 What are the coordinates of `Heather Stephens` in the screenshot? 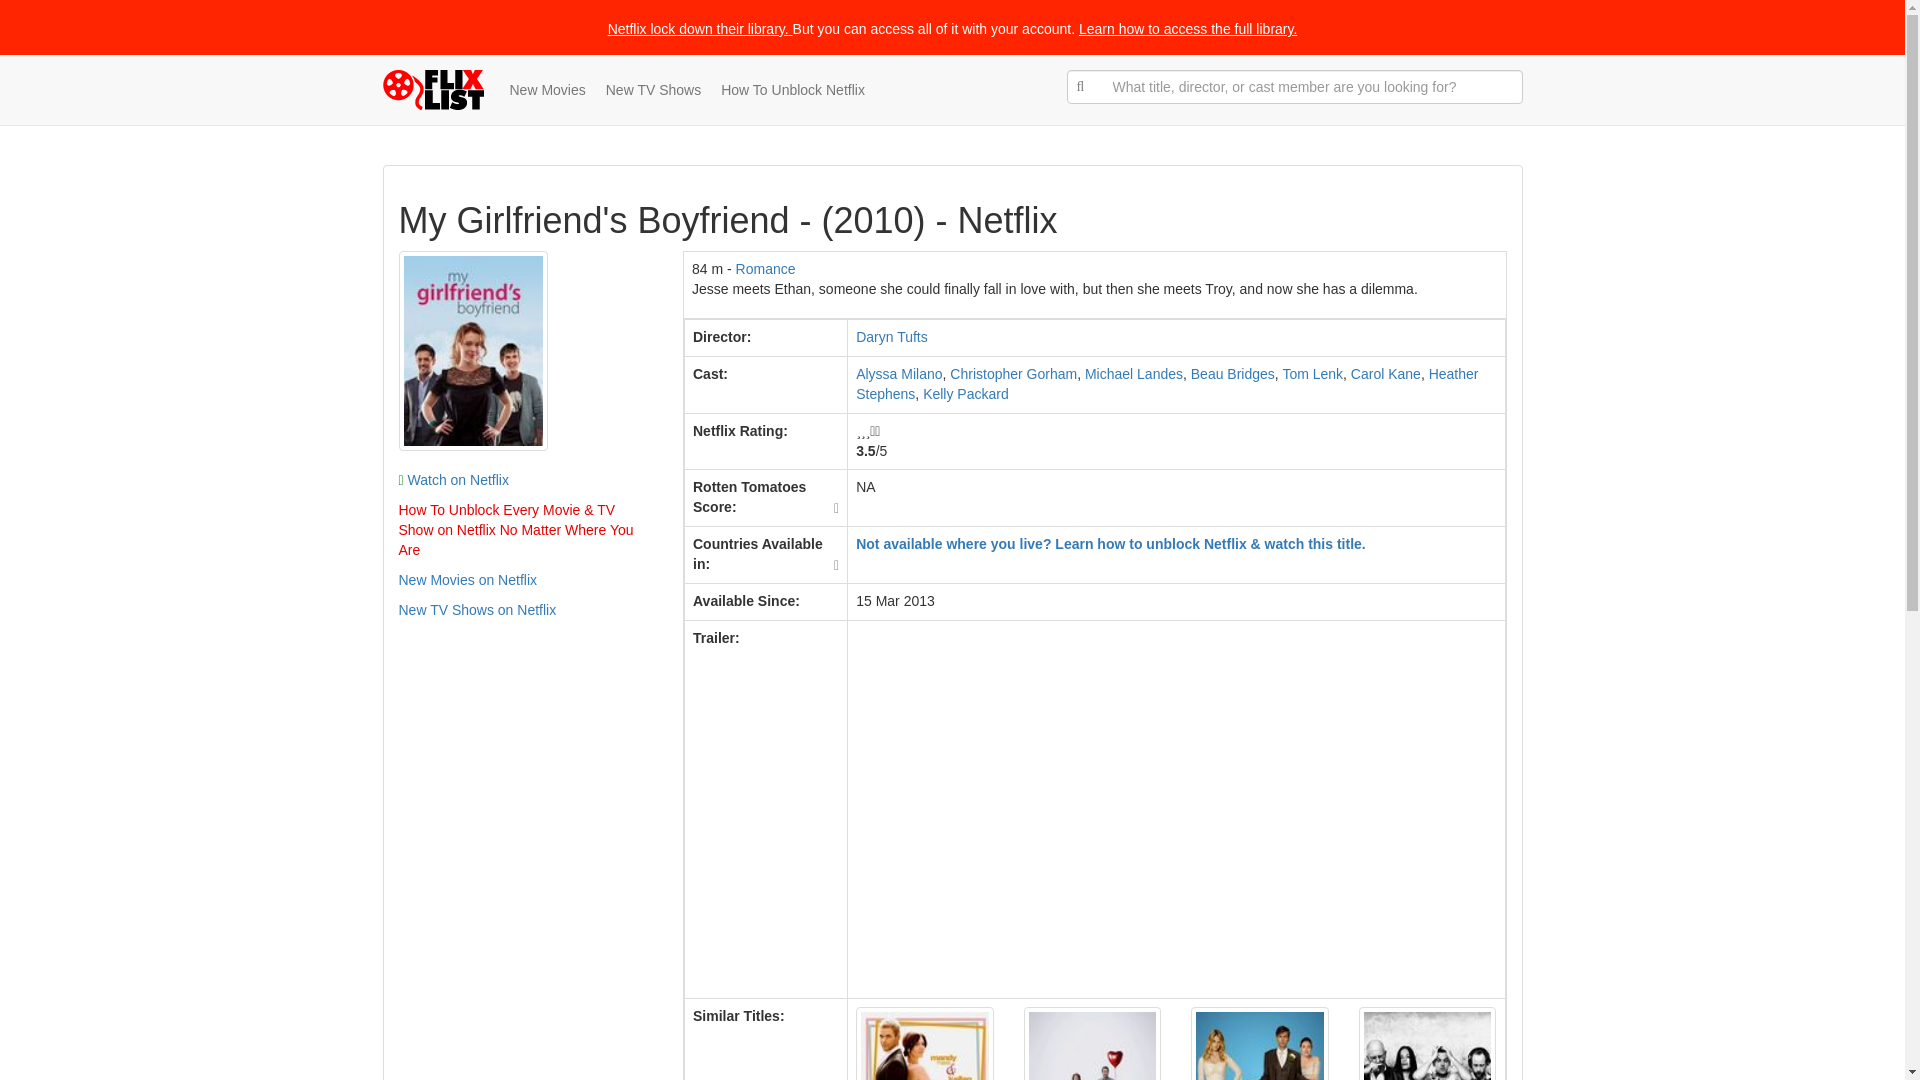 It's located at (1167, 384).